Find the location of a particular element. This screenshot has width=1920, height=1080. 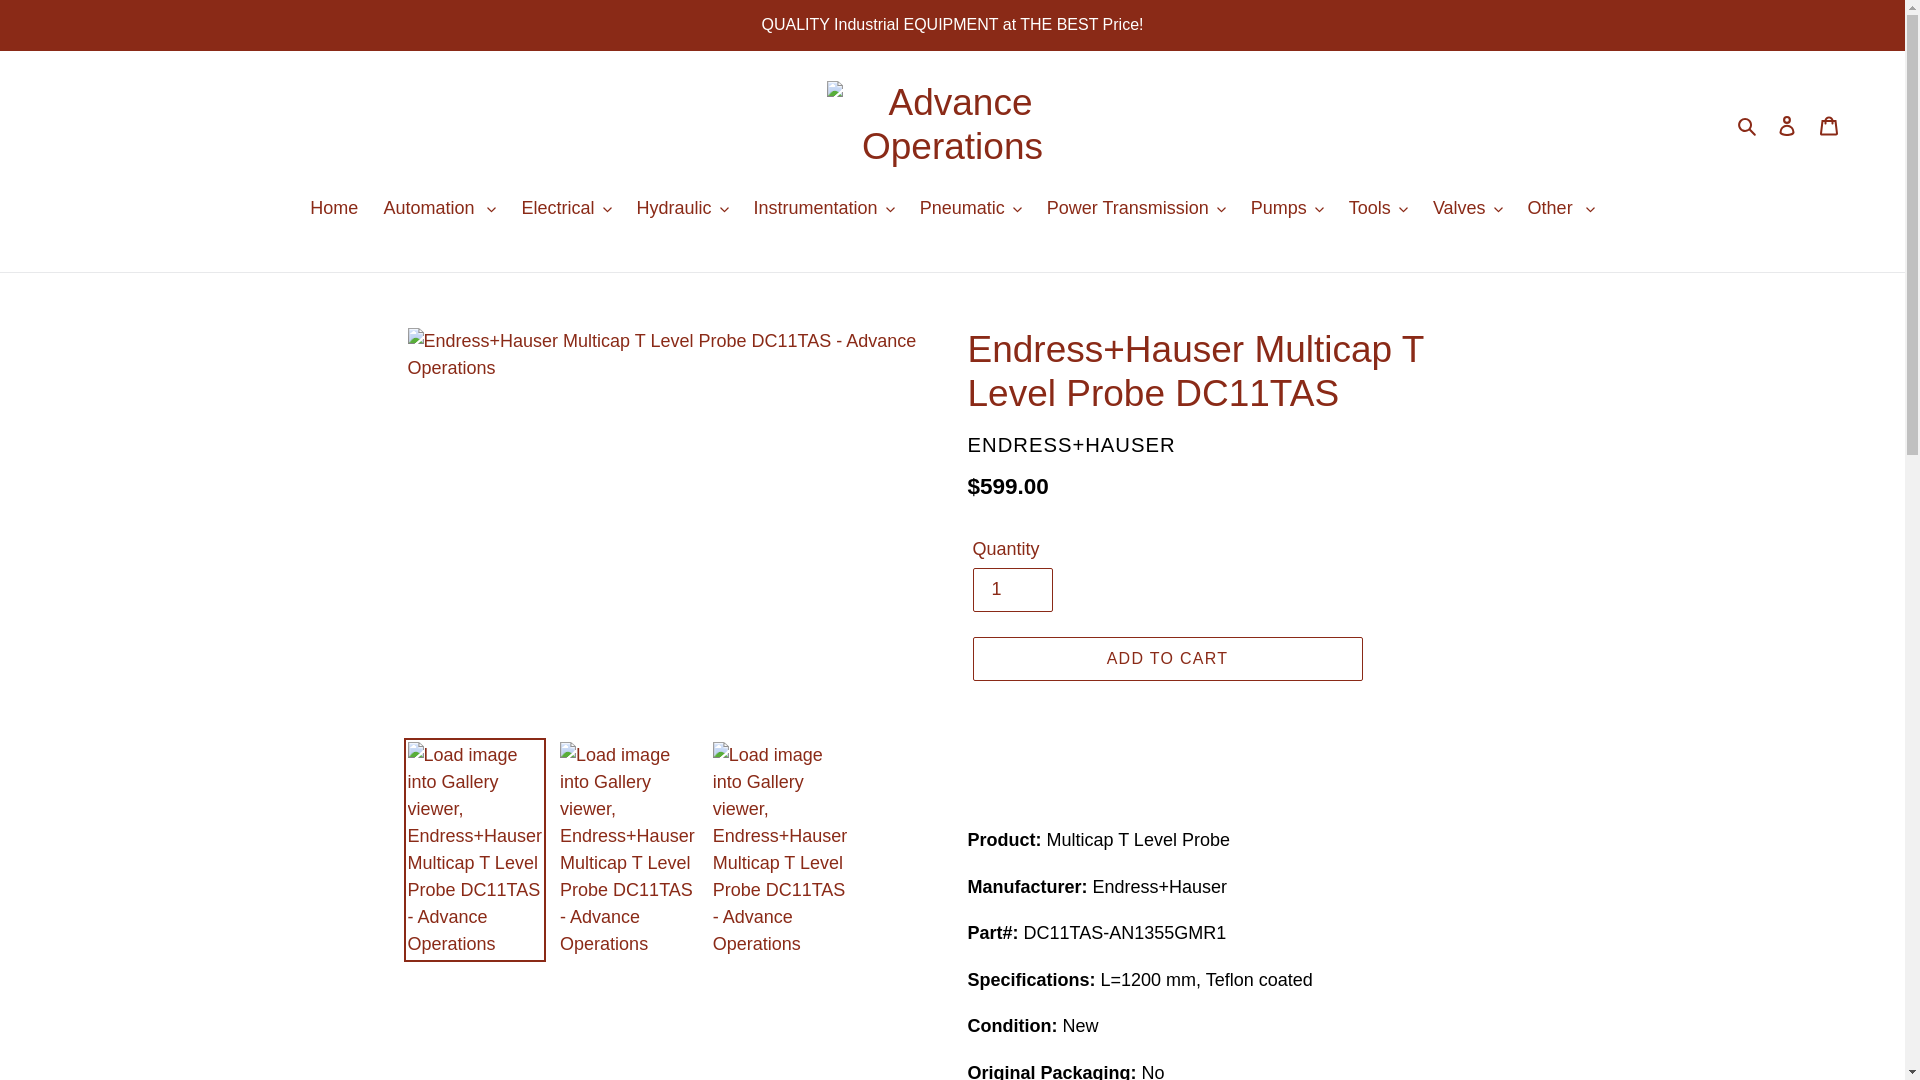

Hydraulic is located at coordinates (683, 210).